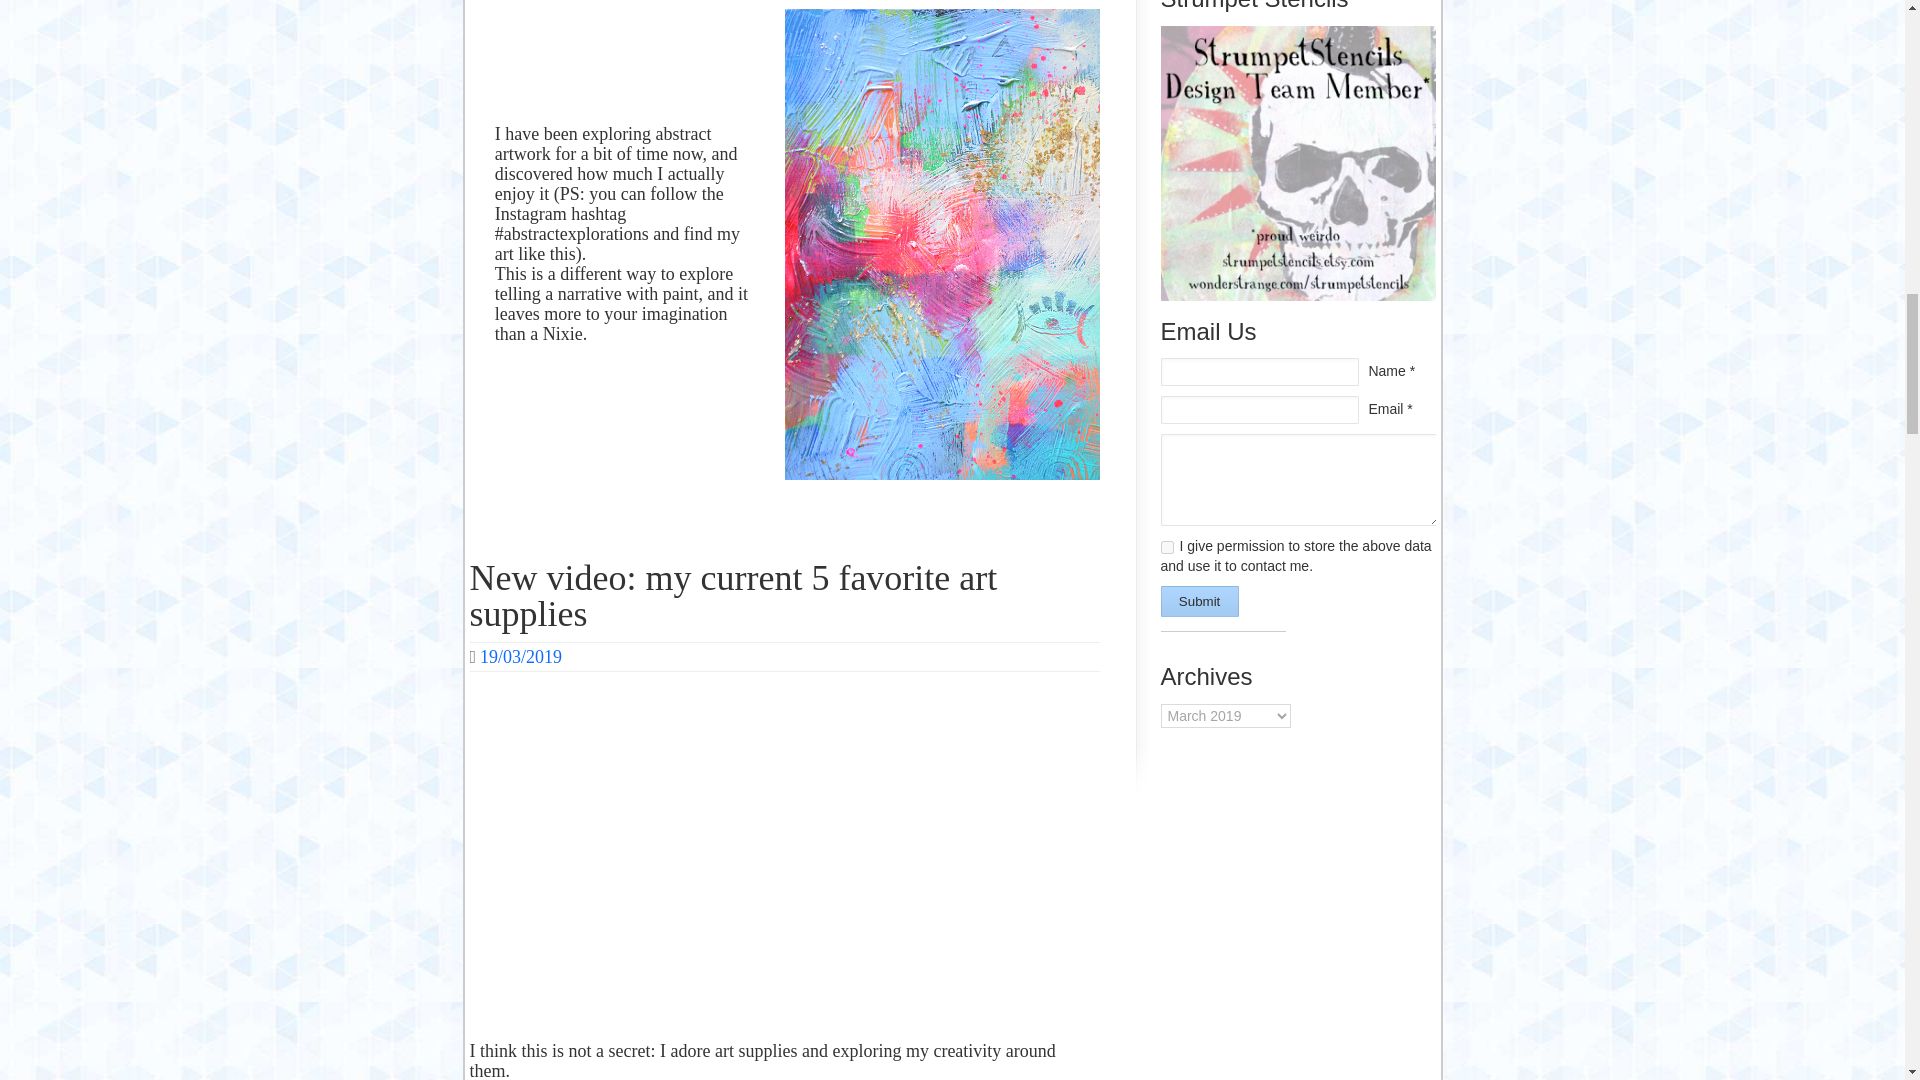 The width and height of the screenshot is (1920, 1080). What do you see at coordinates (785, 858) in the screenshot?
I see `Art supplies junky Monday: March favorite art supplies` at bounding box center [785, 858].